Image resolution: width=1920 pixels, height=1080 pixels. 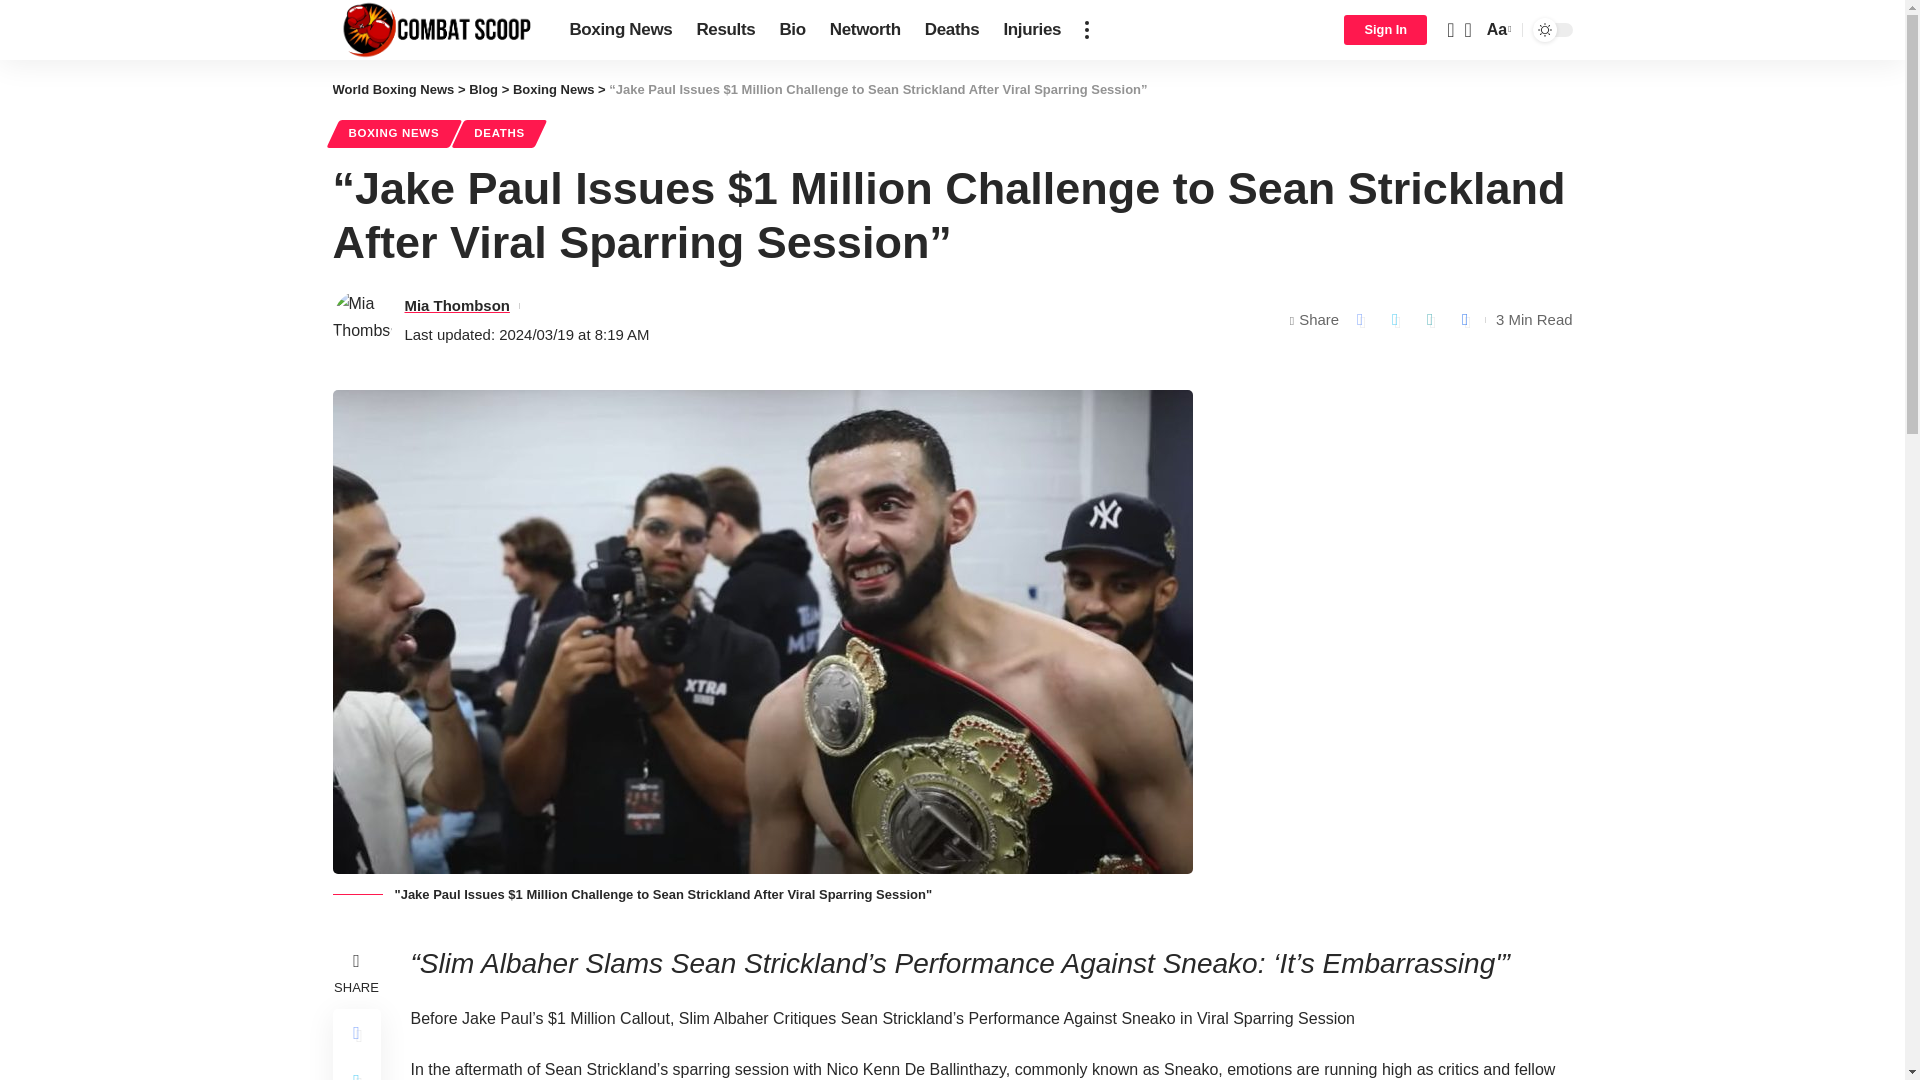 I want to click on Go to the Boxing News Category archives., so click(x=554, y=90).